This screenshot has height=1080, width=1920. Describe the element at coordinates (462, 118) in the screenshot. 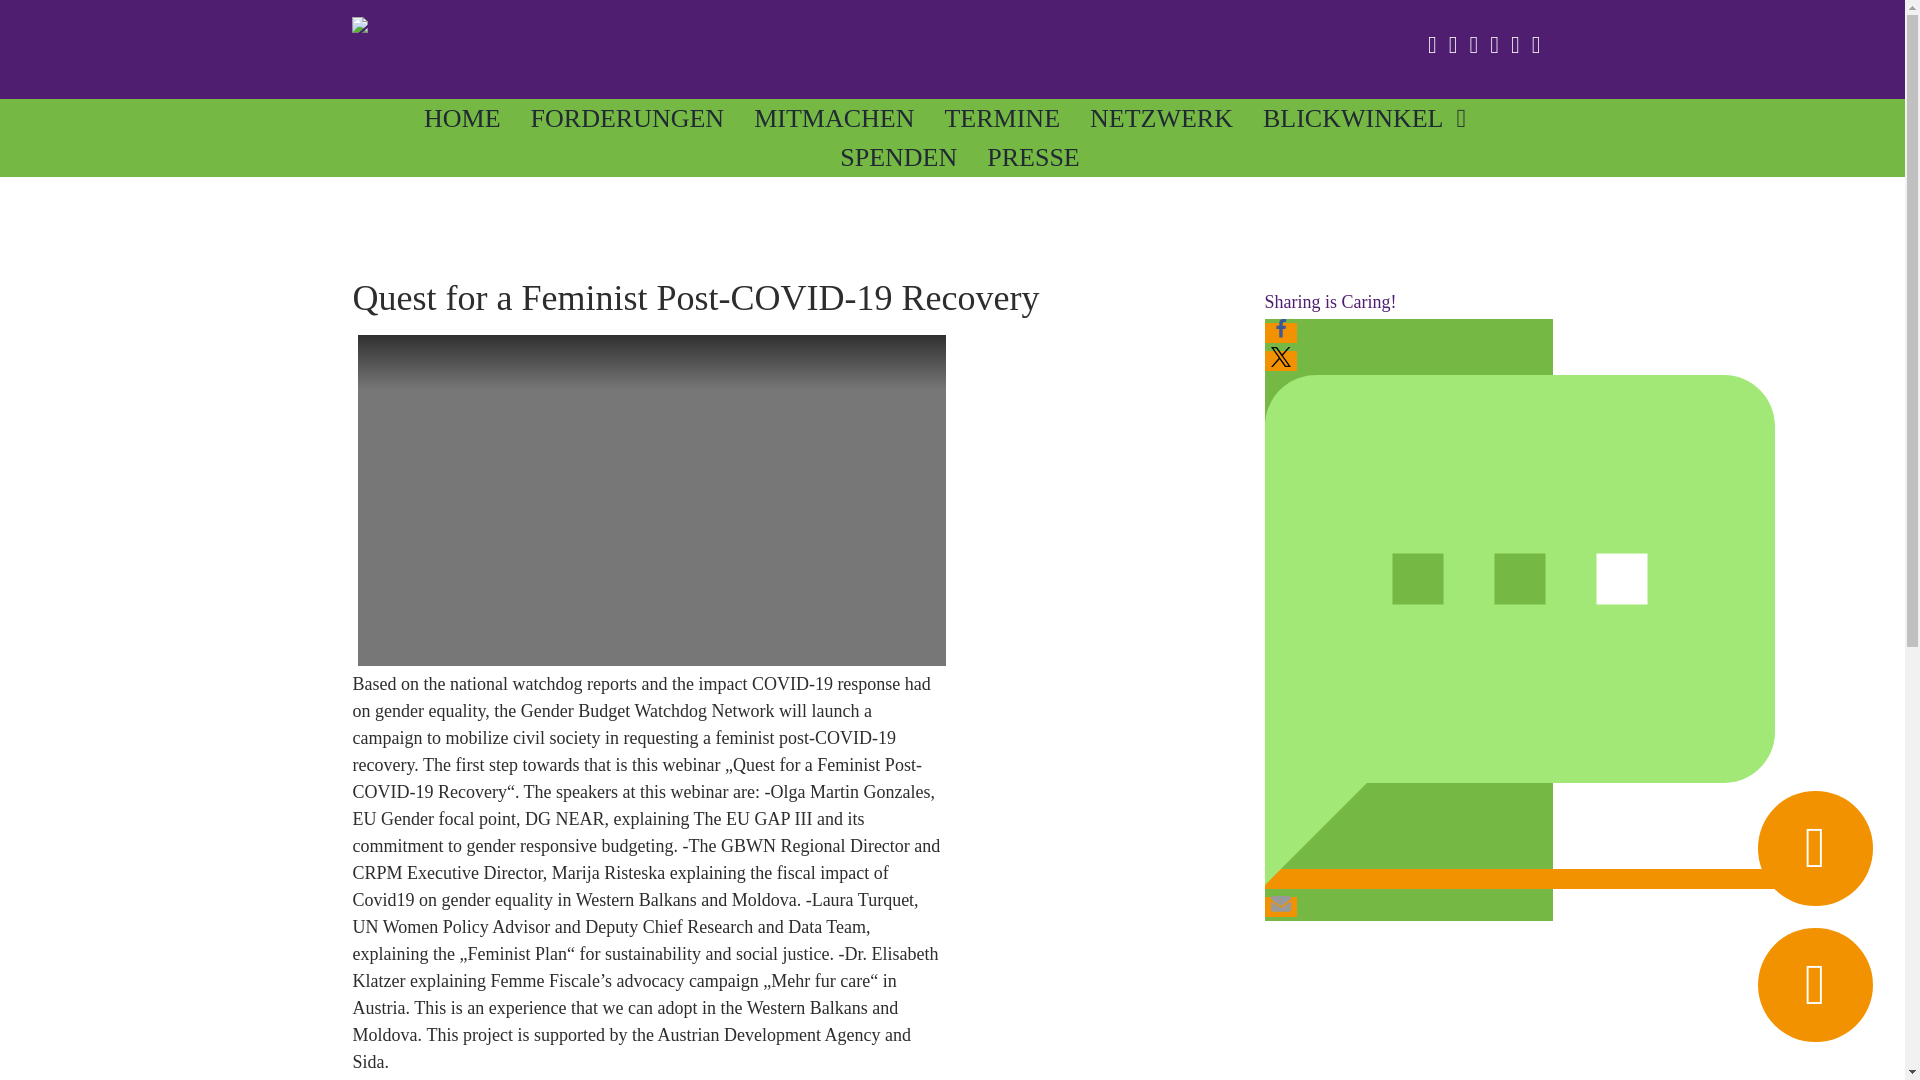

I see `HOME` at that location.